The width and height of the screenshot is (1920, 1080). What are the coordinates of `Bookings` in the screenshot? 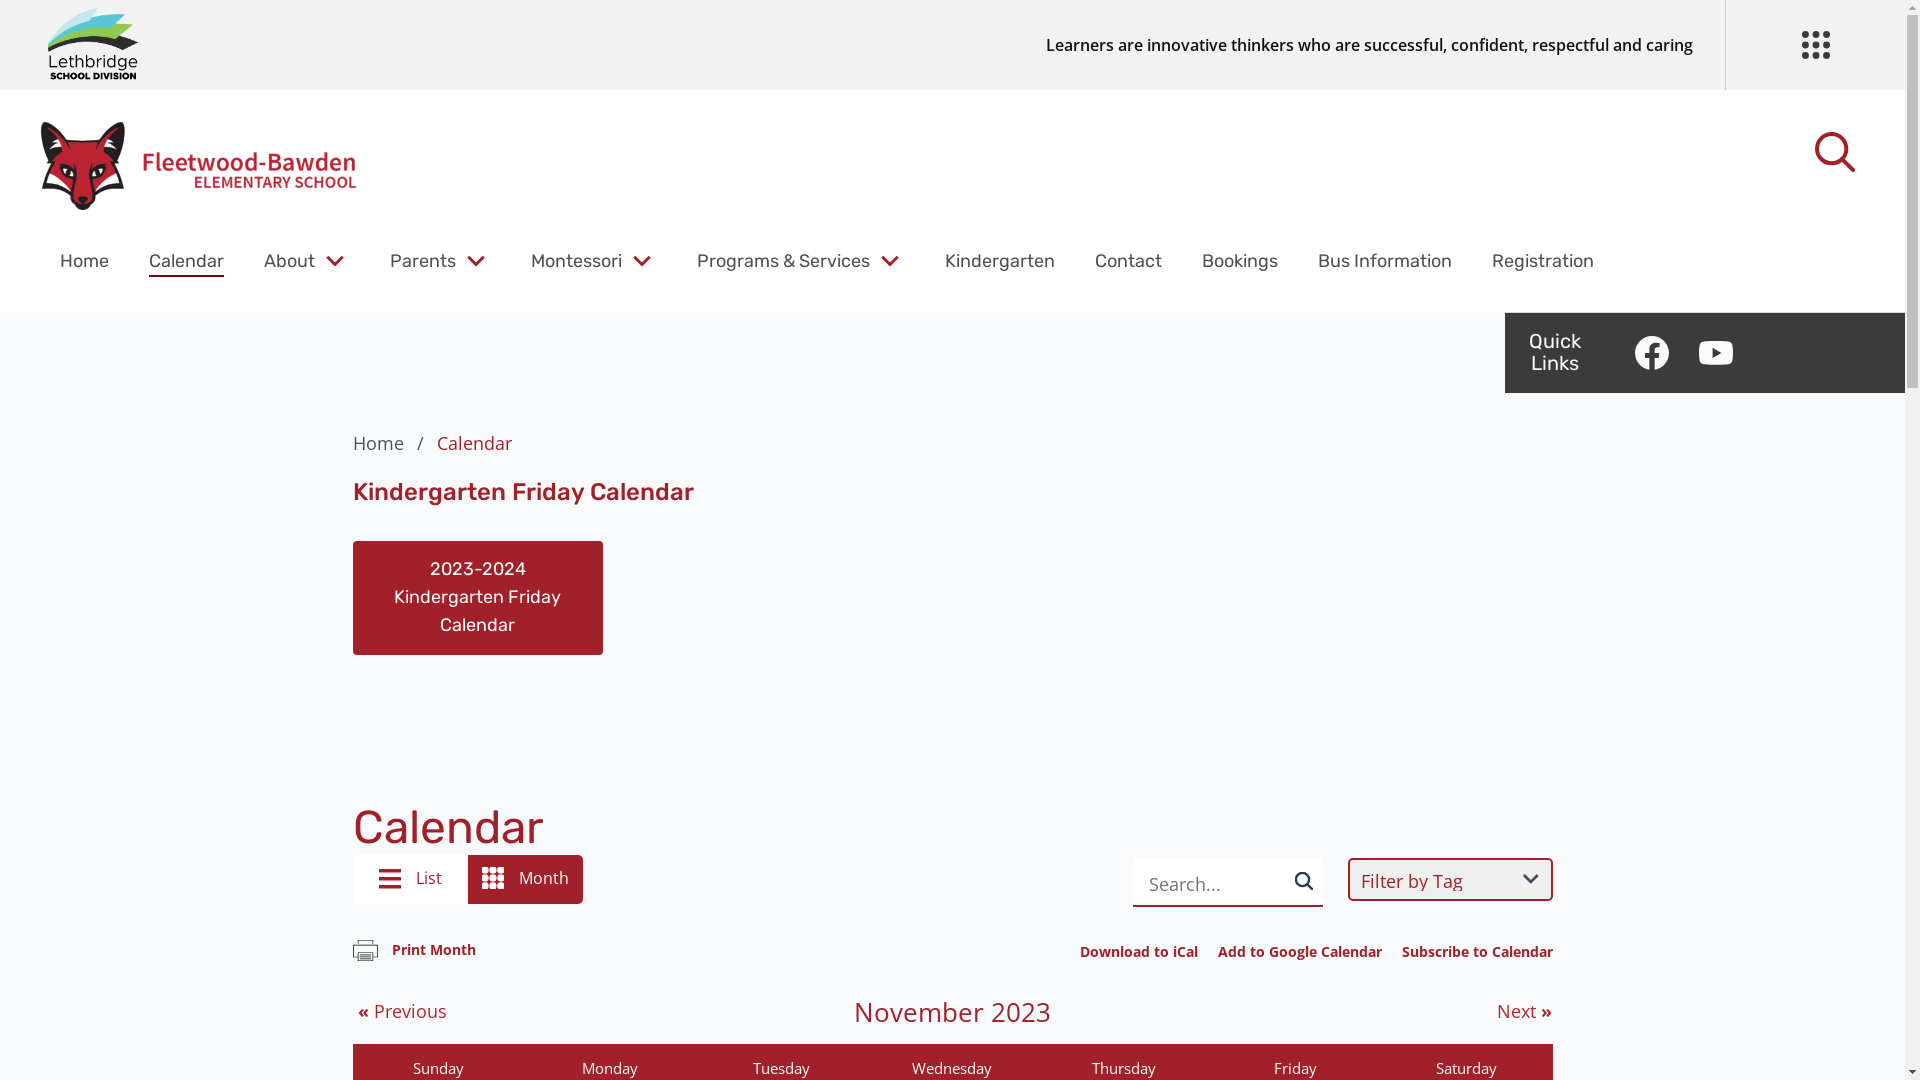 It's located at (1240, 261).